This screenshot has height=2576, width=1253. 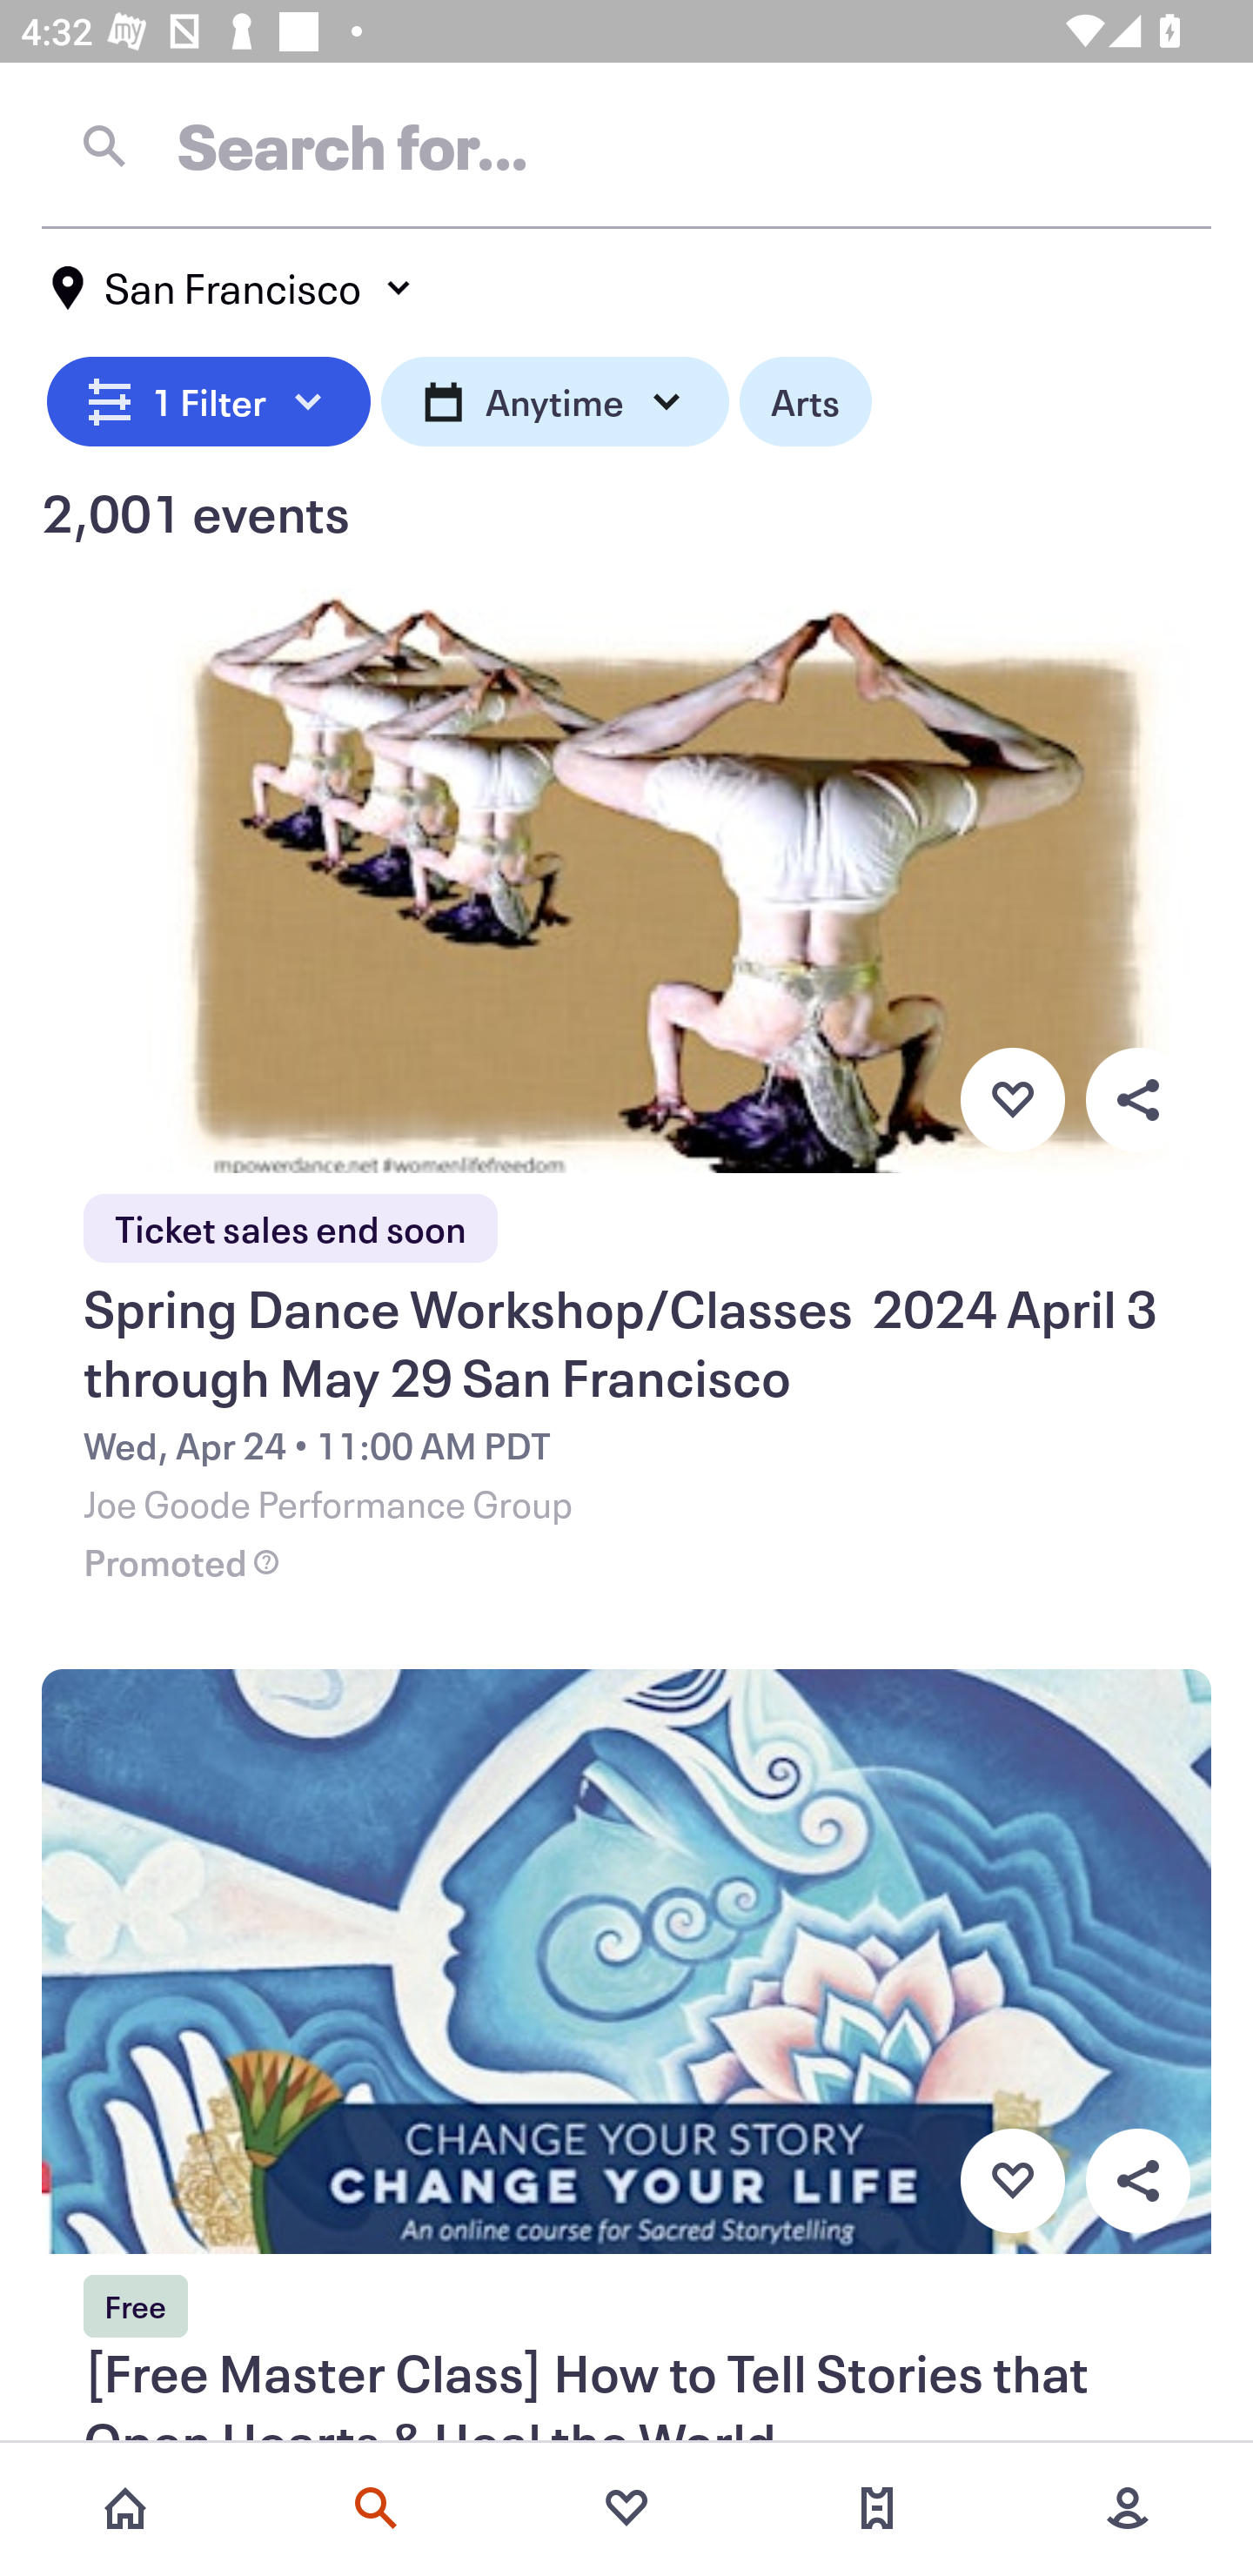 What do you see at coordinates (1012, 2181) in the screenshot?
I see `Favorite button` at bounding box center [1012, 2181].